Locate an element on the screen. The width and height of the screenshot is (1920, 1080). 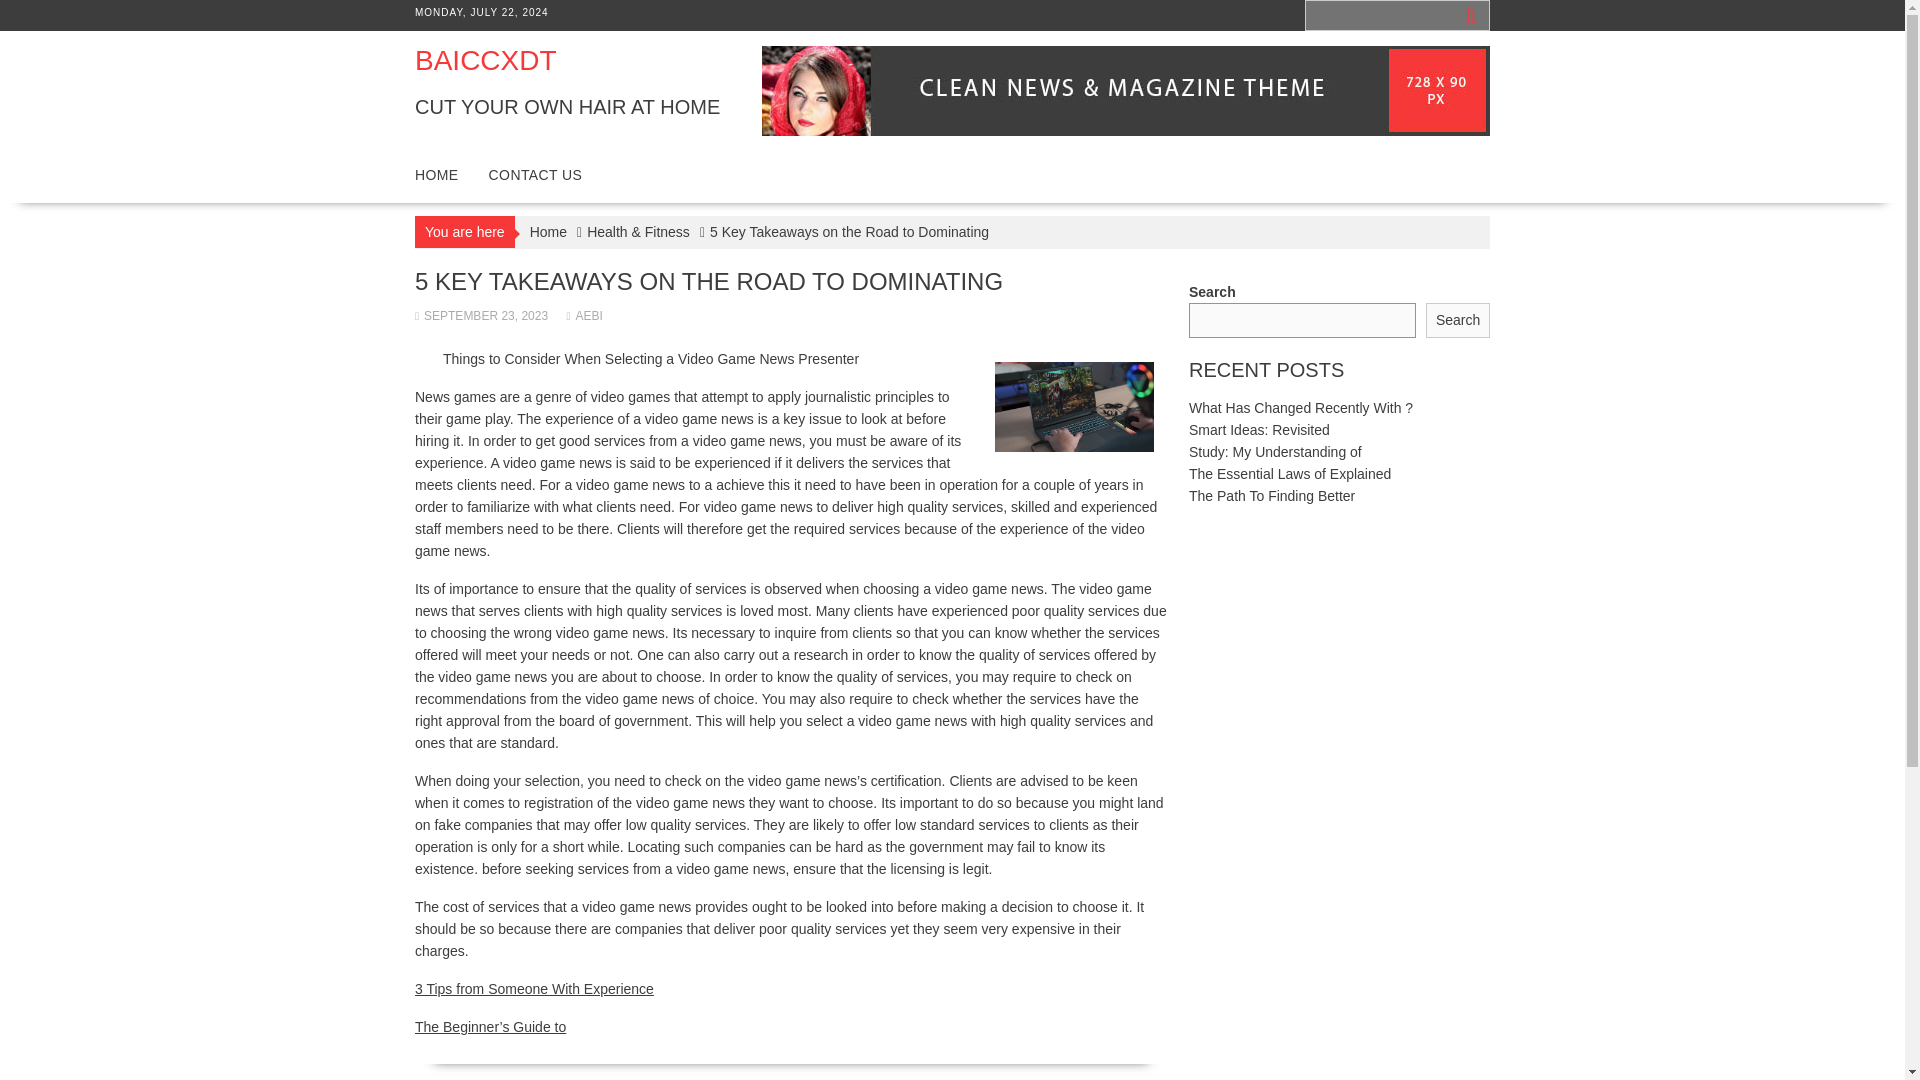
What Has Changed Recently With ? is located at coordinates (1300, 407).